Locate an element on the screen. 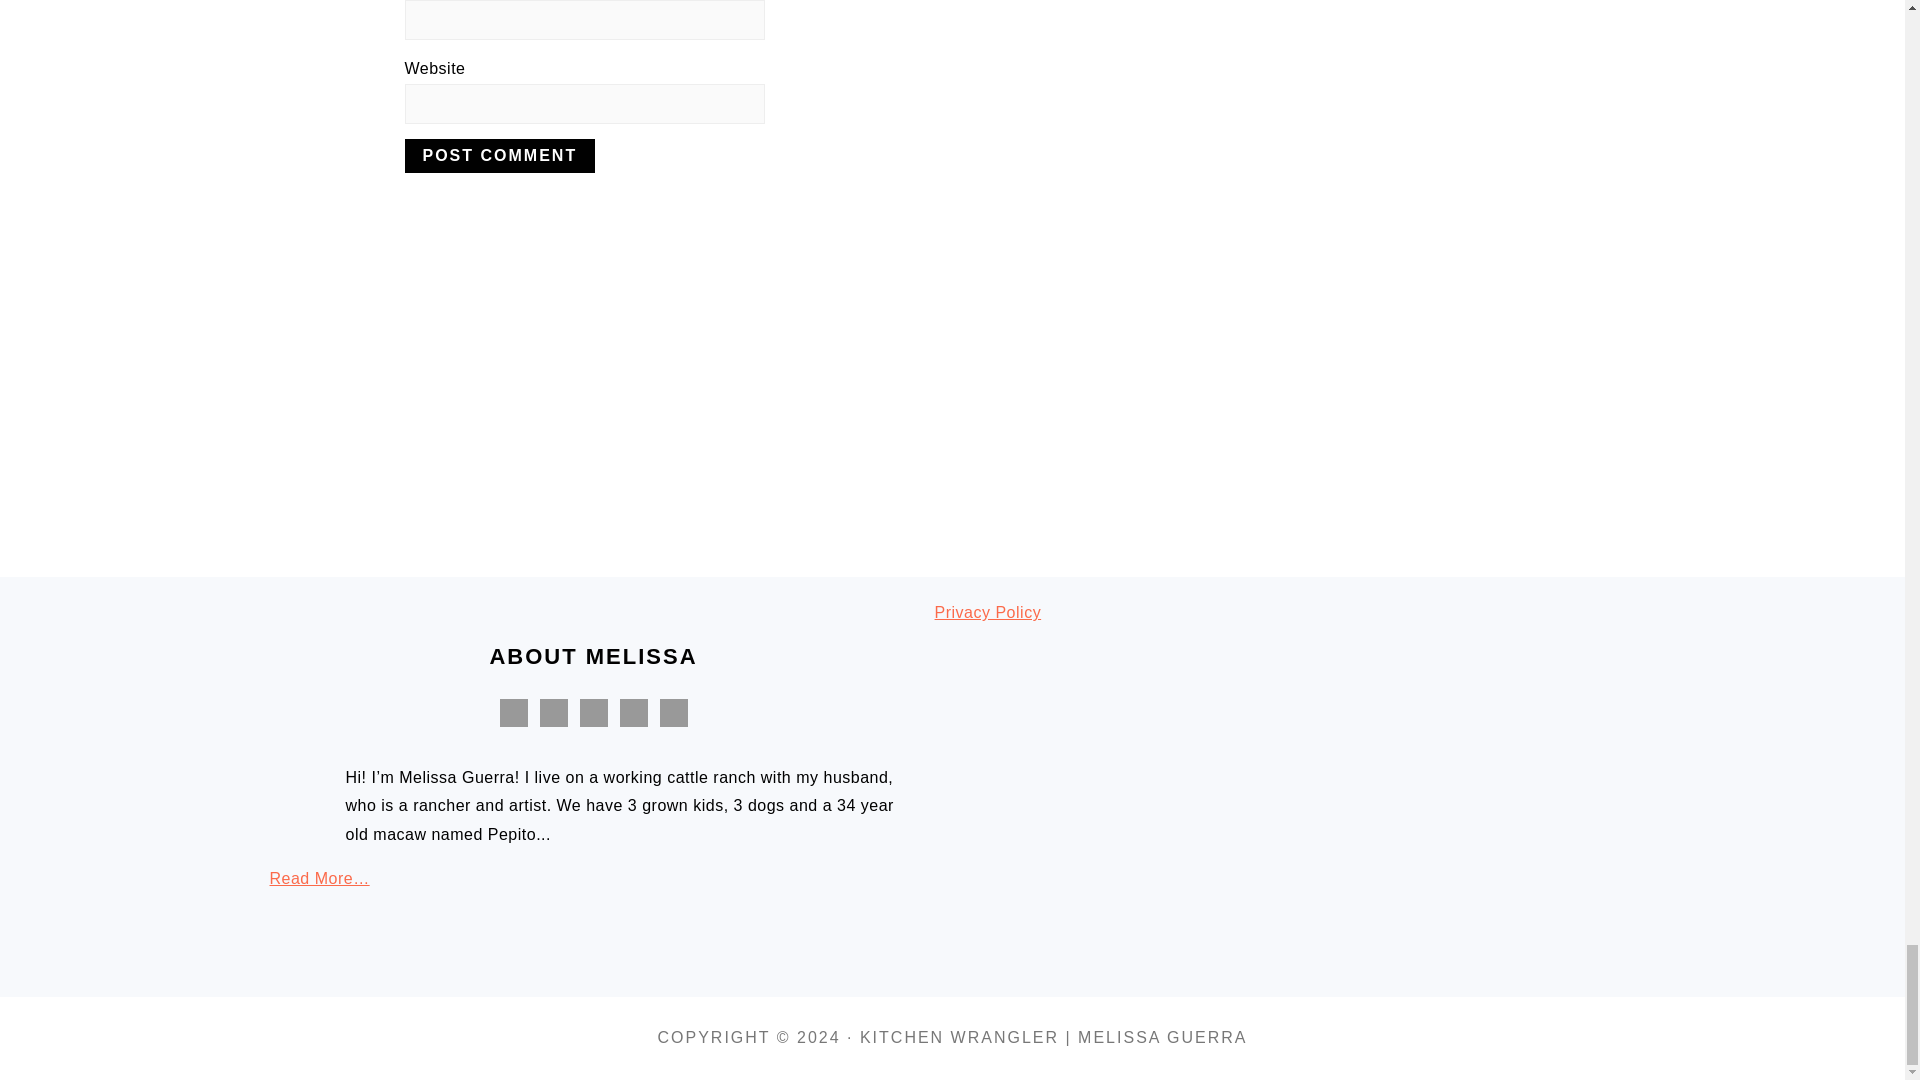 The width and height of the screenshot is (1920, 1080). Post Comment is located at coordinates (499, 156).